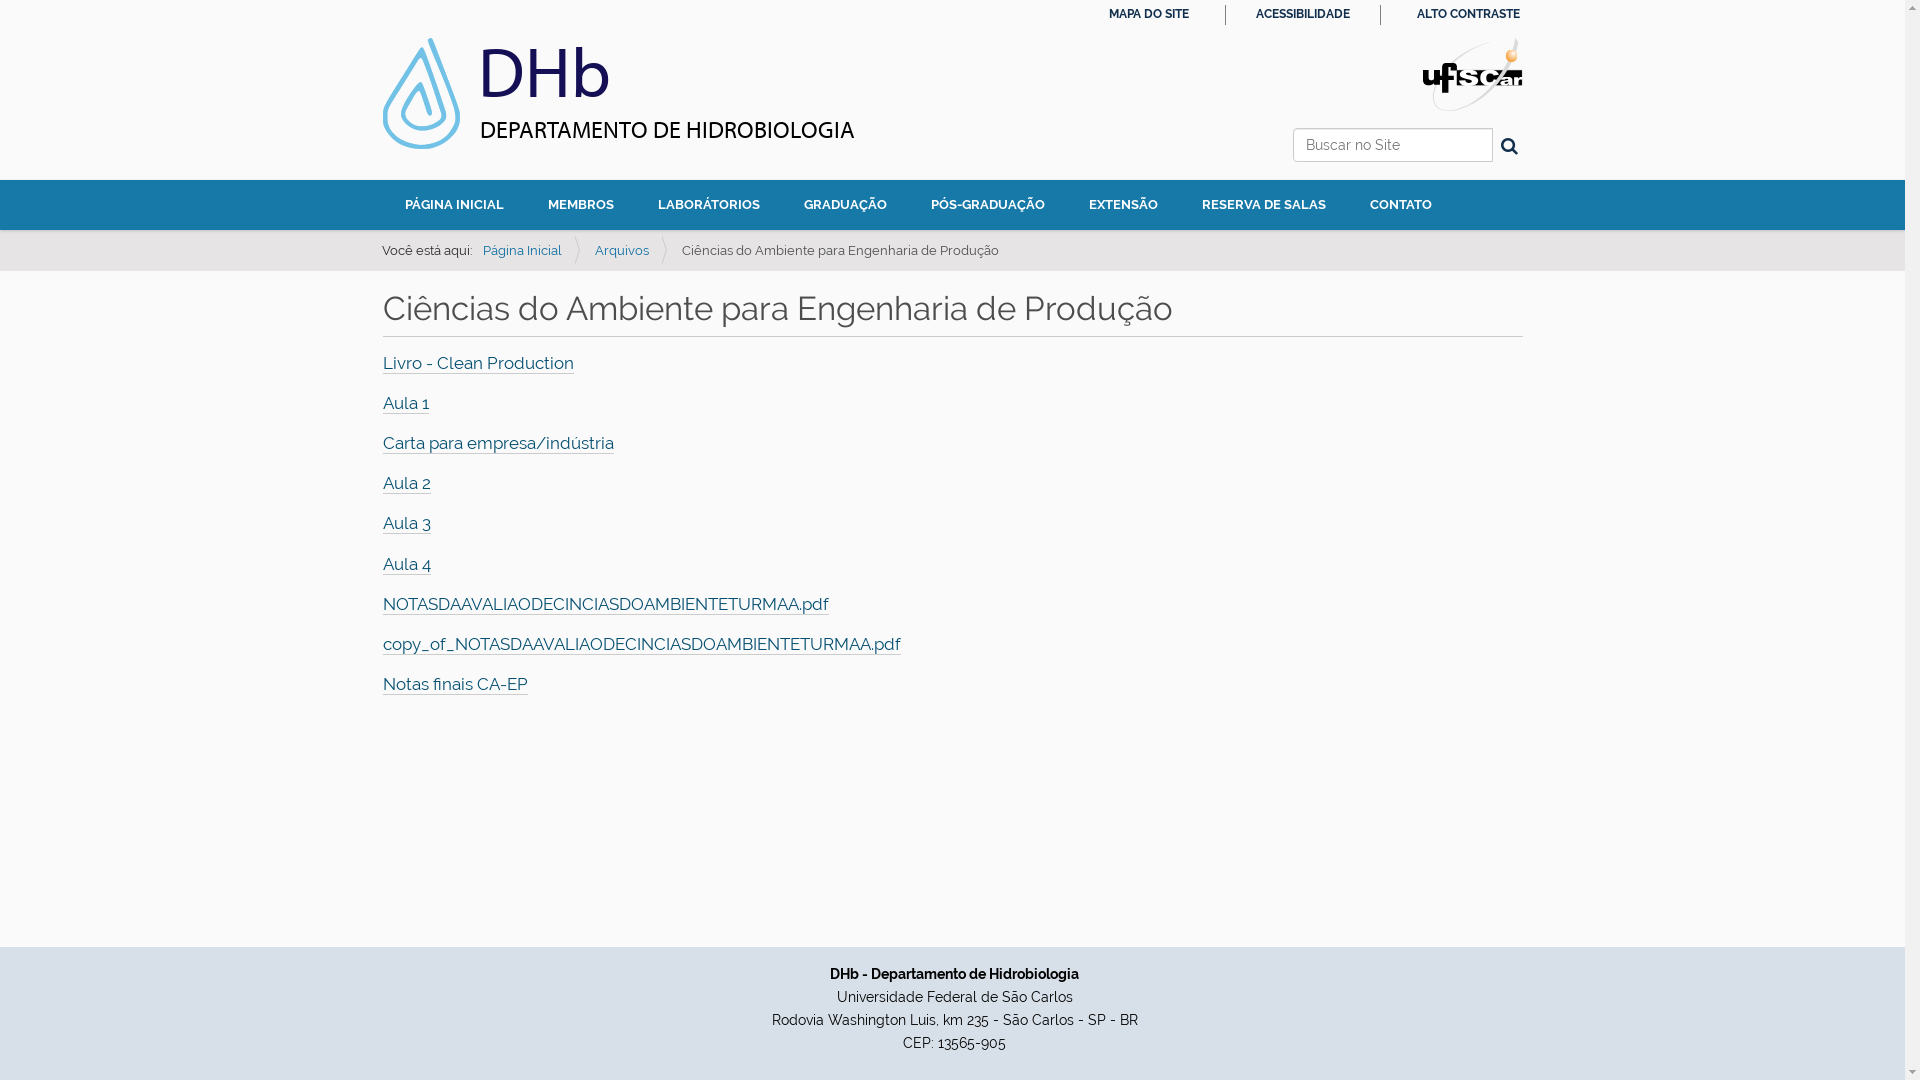 The image size is (1920, 1080). What do you see at coordinates (605, 604) in the screenshot?
I see `NOTASDAAVALIAODECINCIASDOAMBIENTETURMAA.pdf` at bounding box center [605, 604].